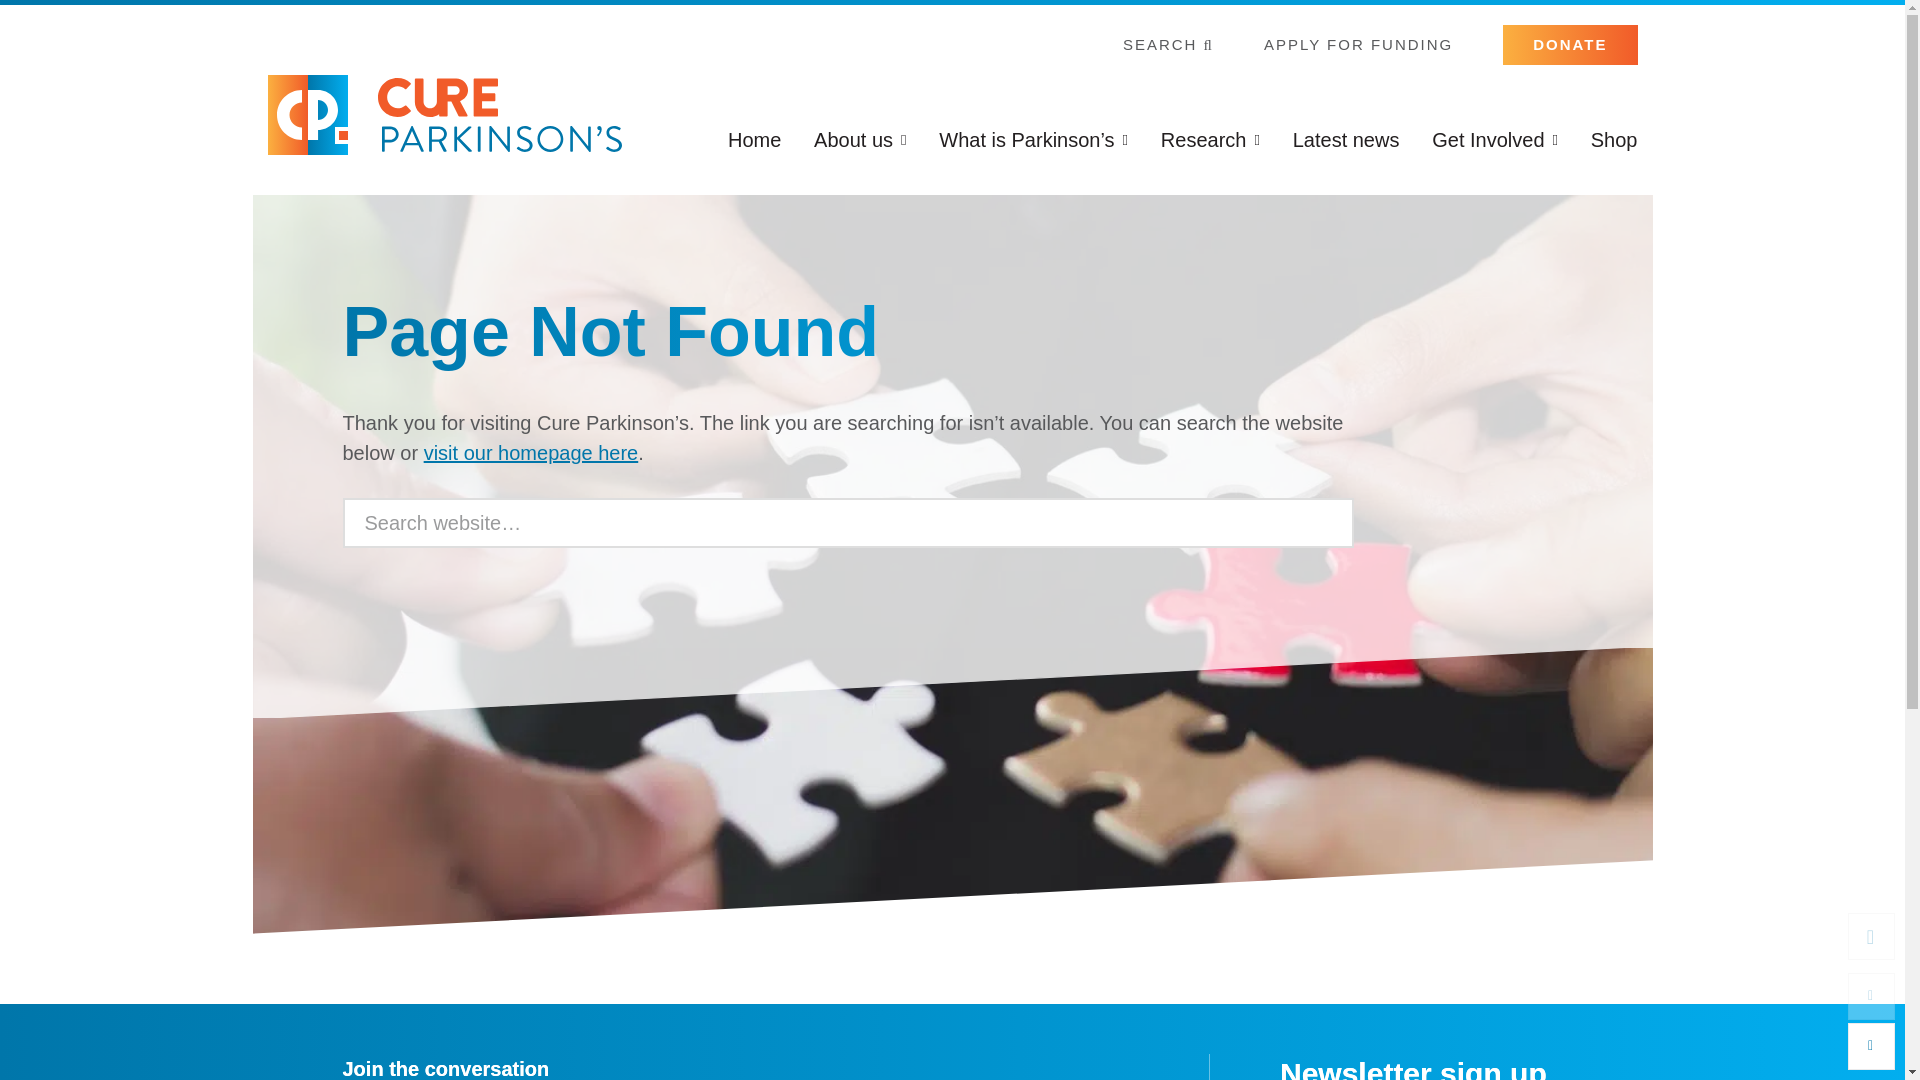 The height and width of the screenshot is (1080, 1920). Describe the element at coordinates (860, 139) in the screenshot. I see `About us` at that location.